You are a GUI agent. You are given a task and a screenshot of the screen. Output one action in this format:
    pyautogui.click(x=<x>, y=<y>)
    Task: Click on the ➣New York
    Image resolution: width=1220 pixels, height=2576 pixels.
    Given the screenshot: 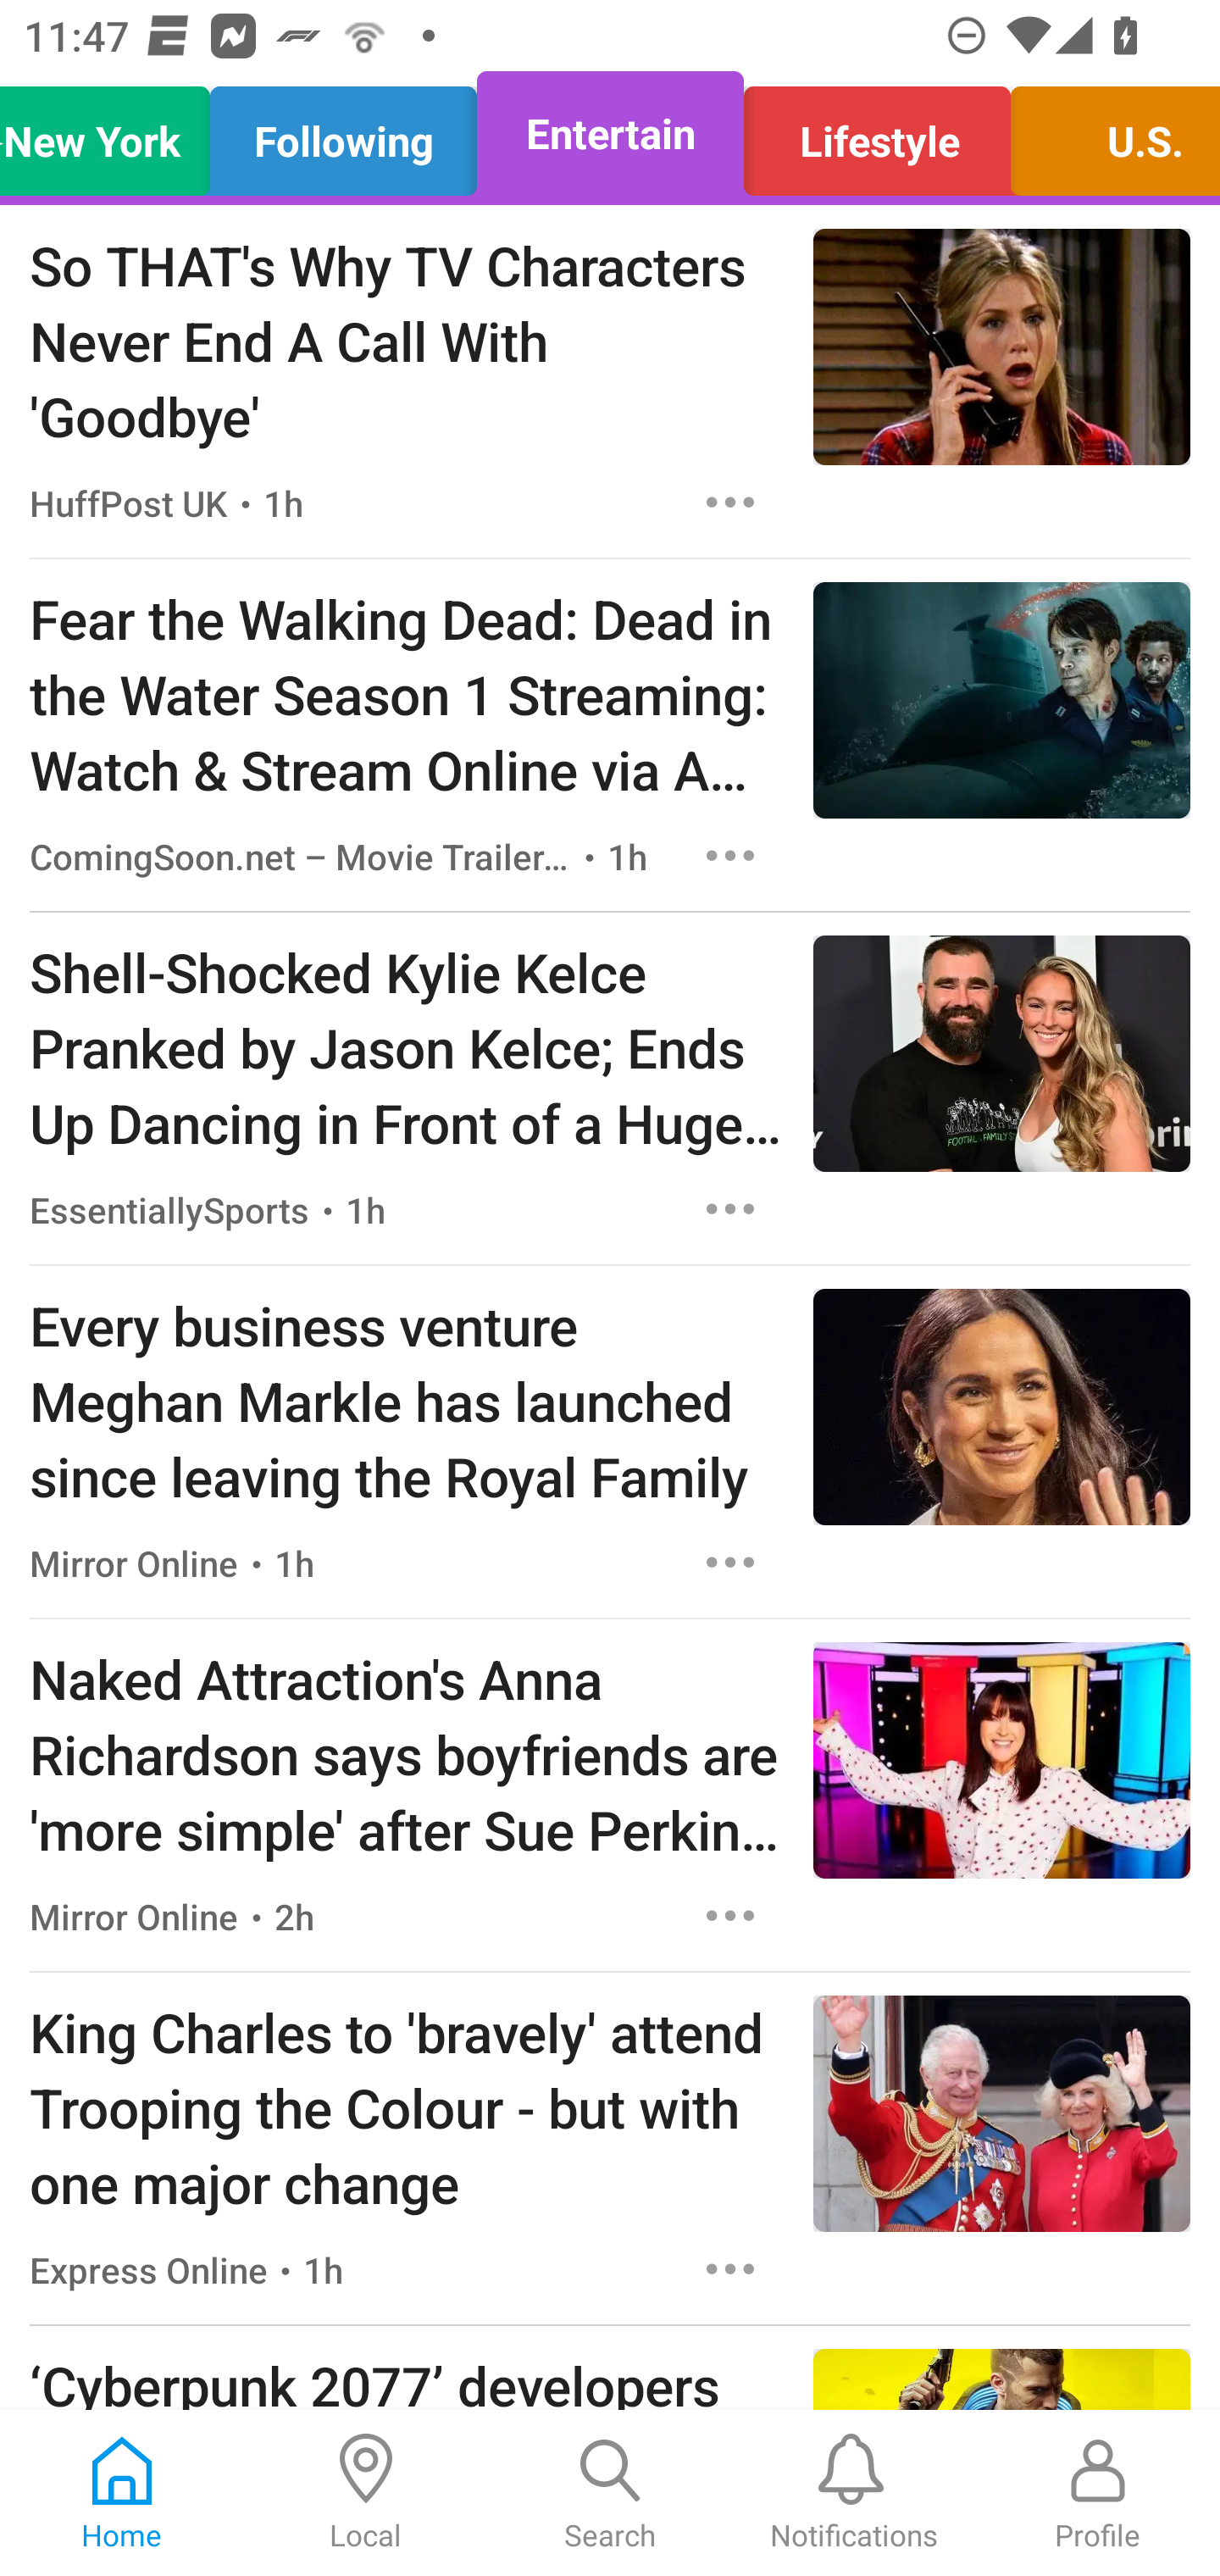 What is the action you would take?
    pyautogui.click(x=114, y=134)
    